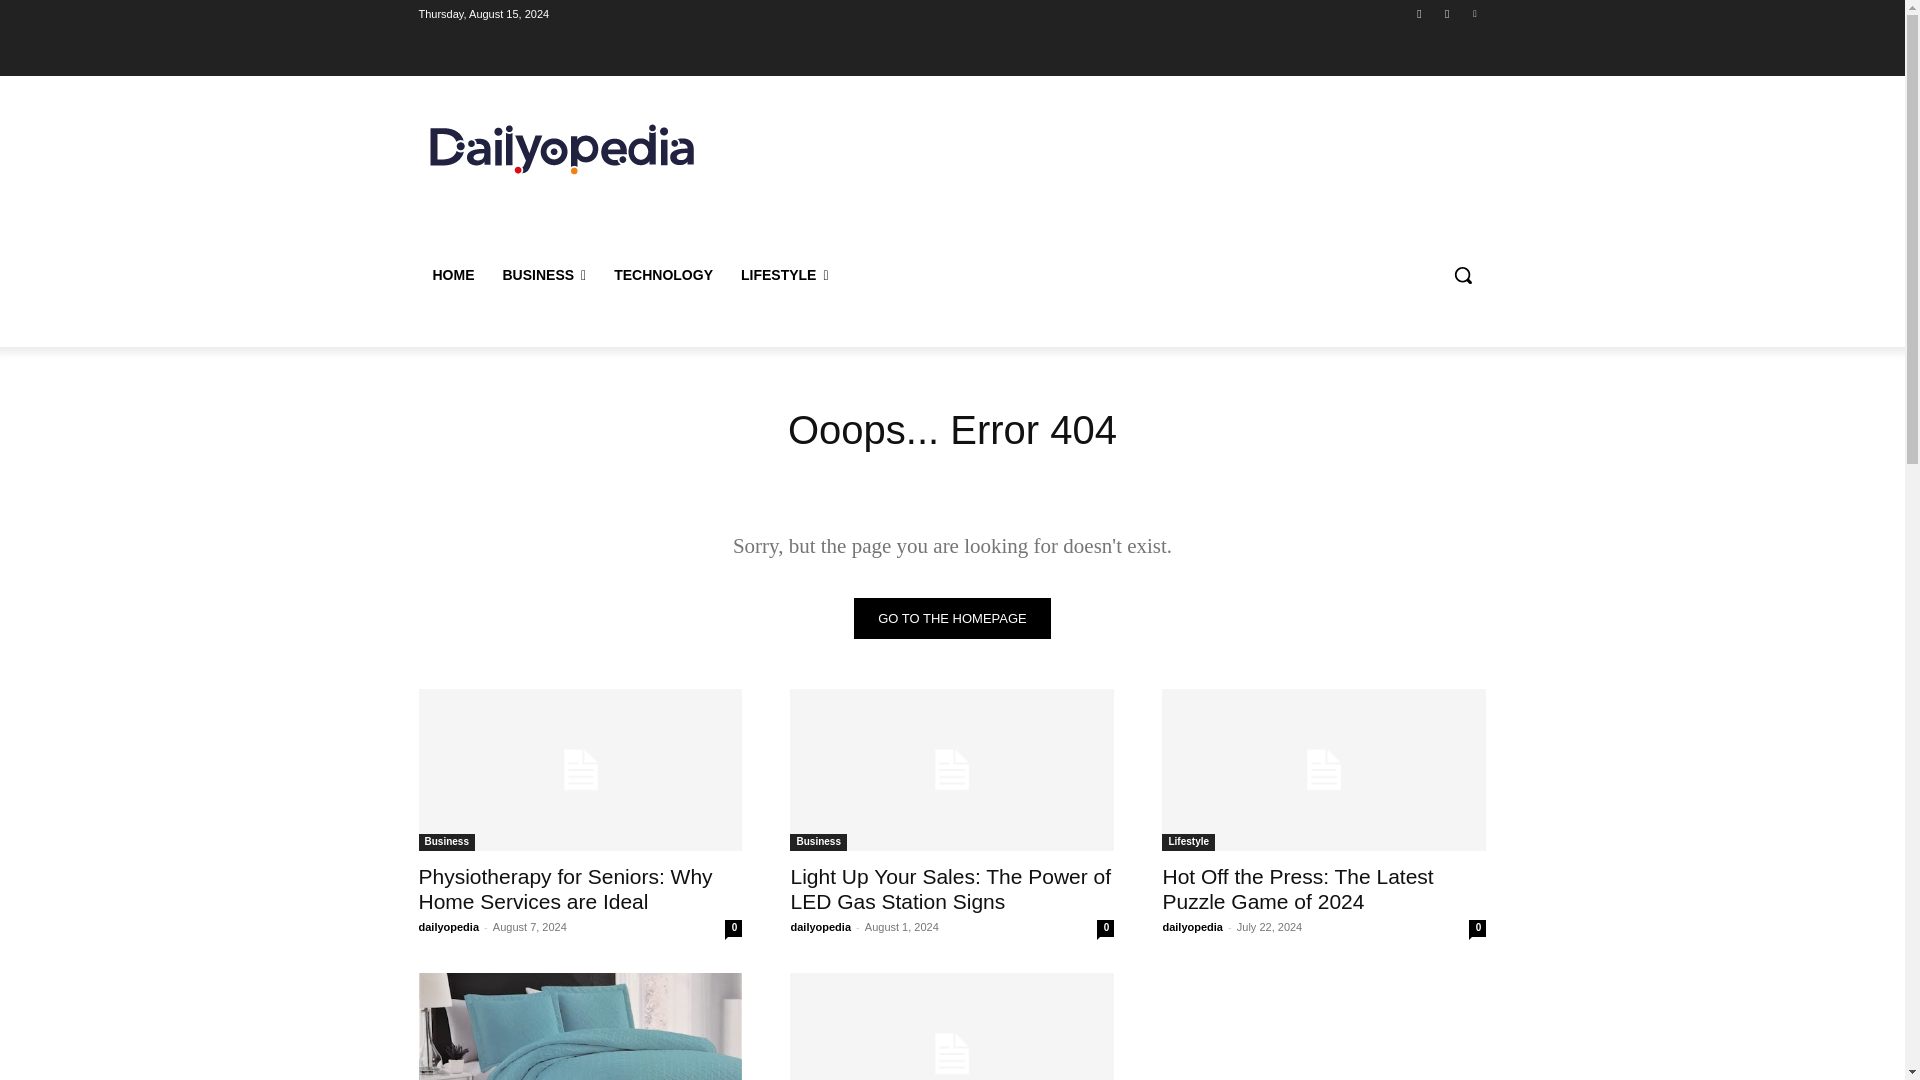  What do you see at coordinates (448, 927) in the screenshot?
I see `dailyopedia` at bounding box center [448, 927].